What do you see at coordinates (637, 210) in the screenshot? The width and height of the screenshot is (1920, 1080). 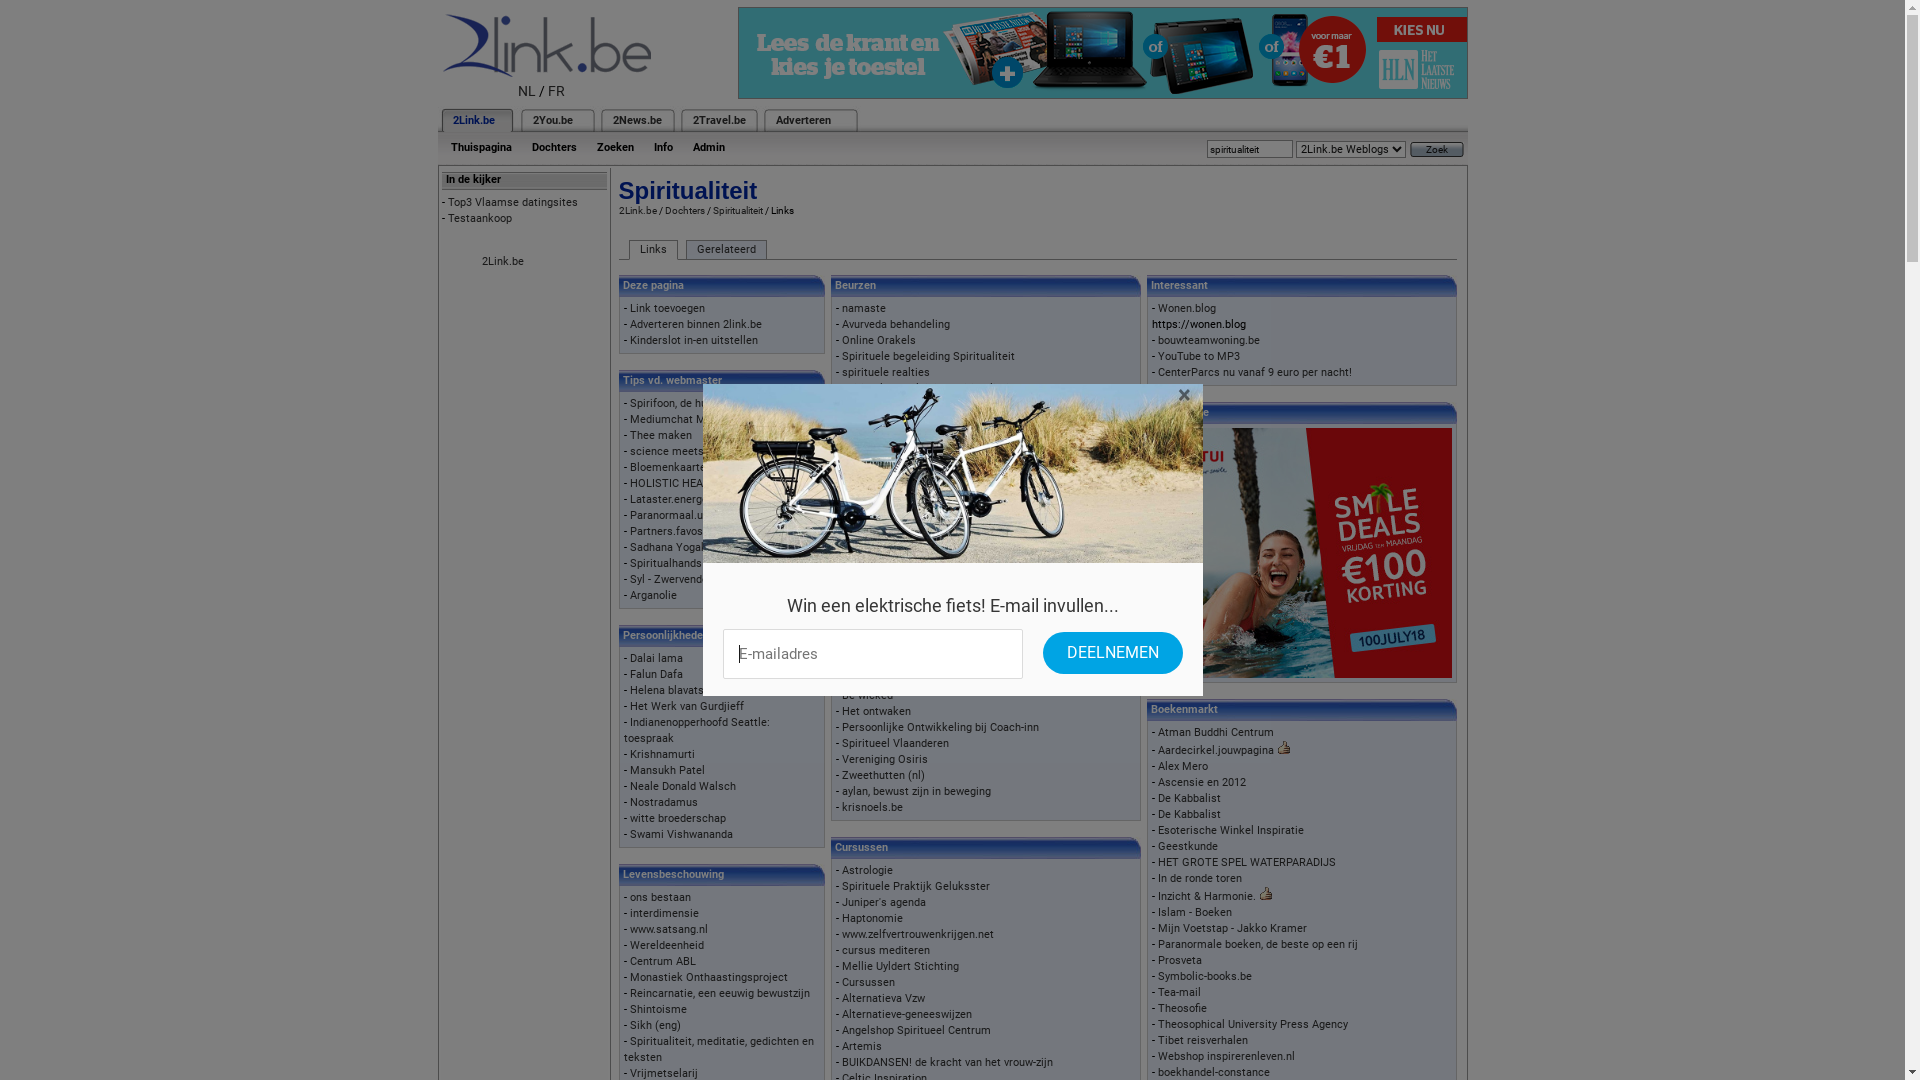 I see `2Link.be` at bounding box center [637, 210].